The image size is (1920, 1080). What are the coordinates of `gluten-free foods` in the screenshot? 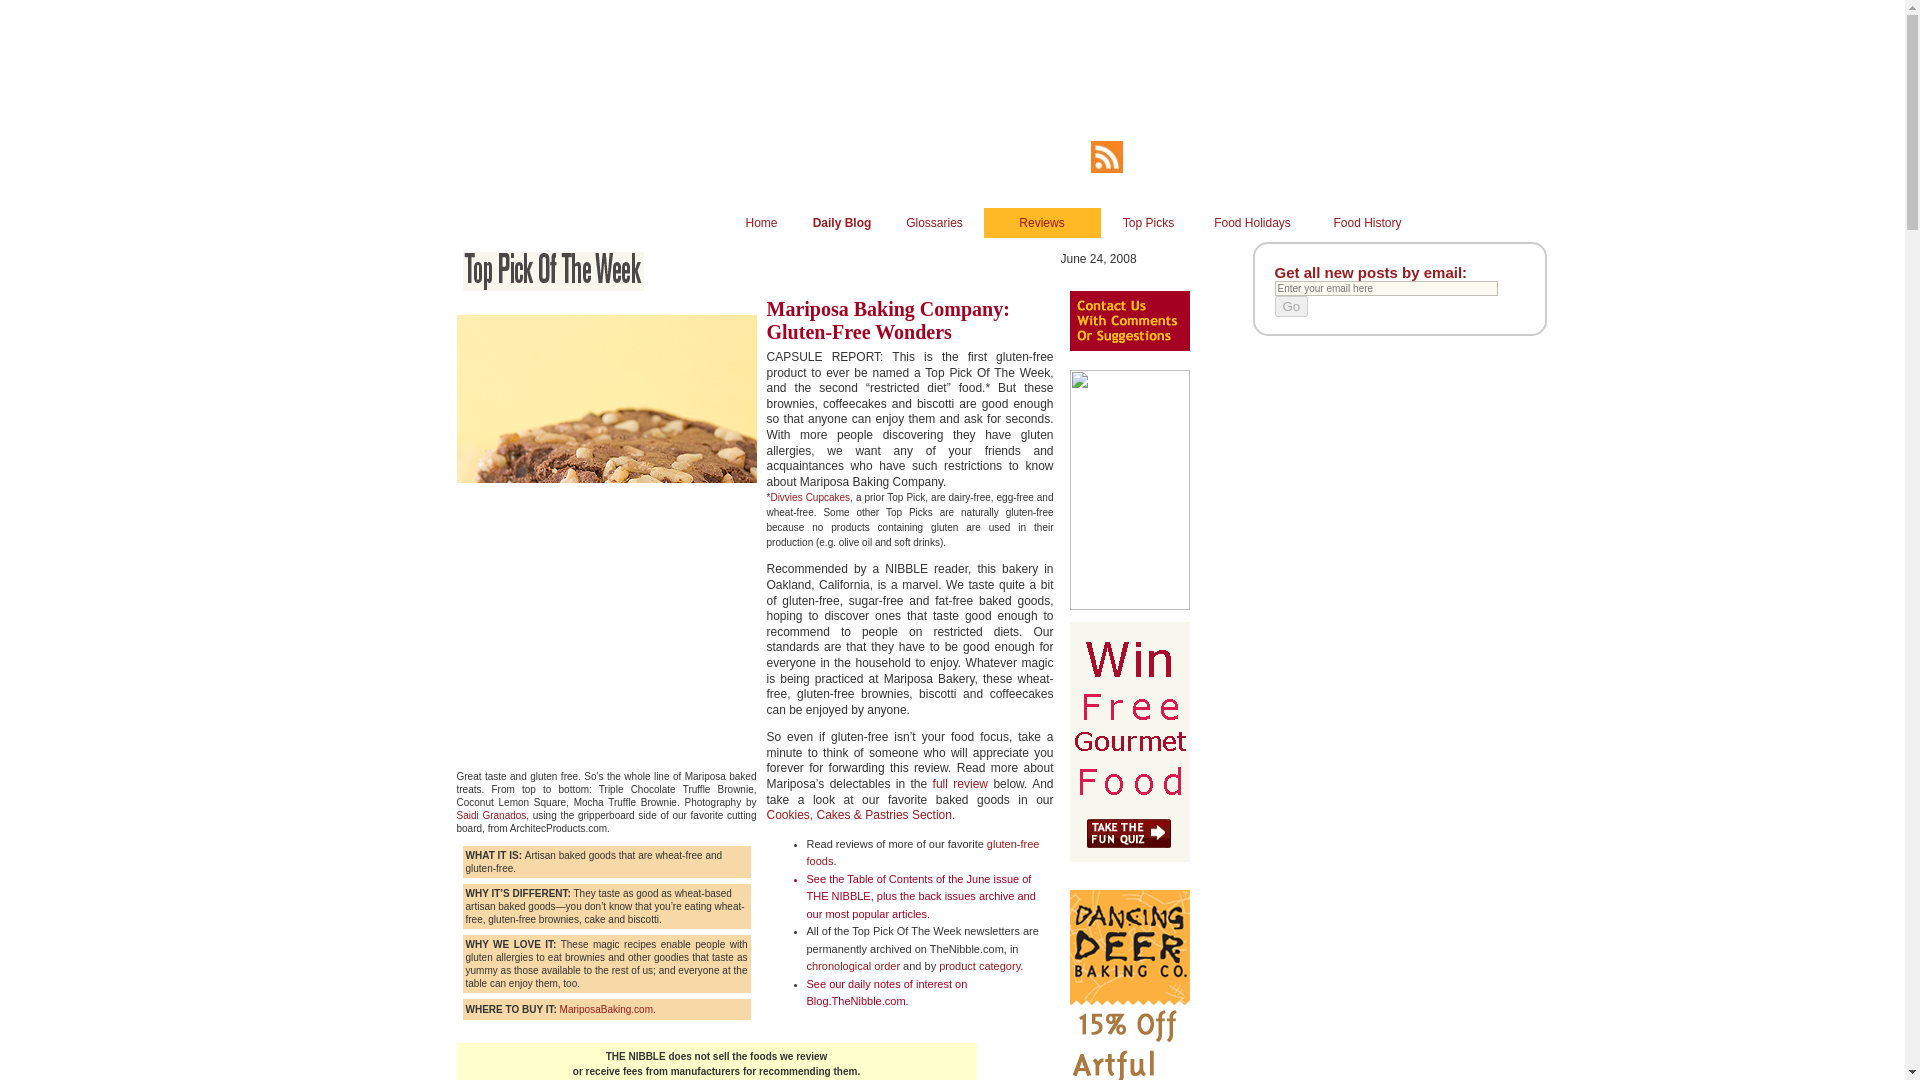 It's located at (922, 853).